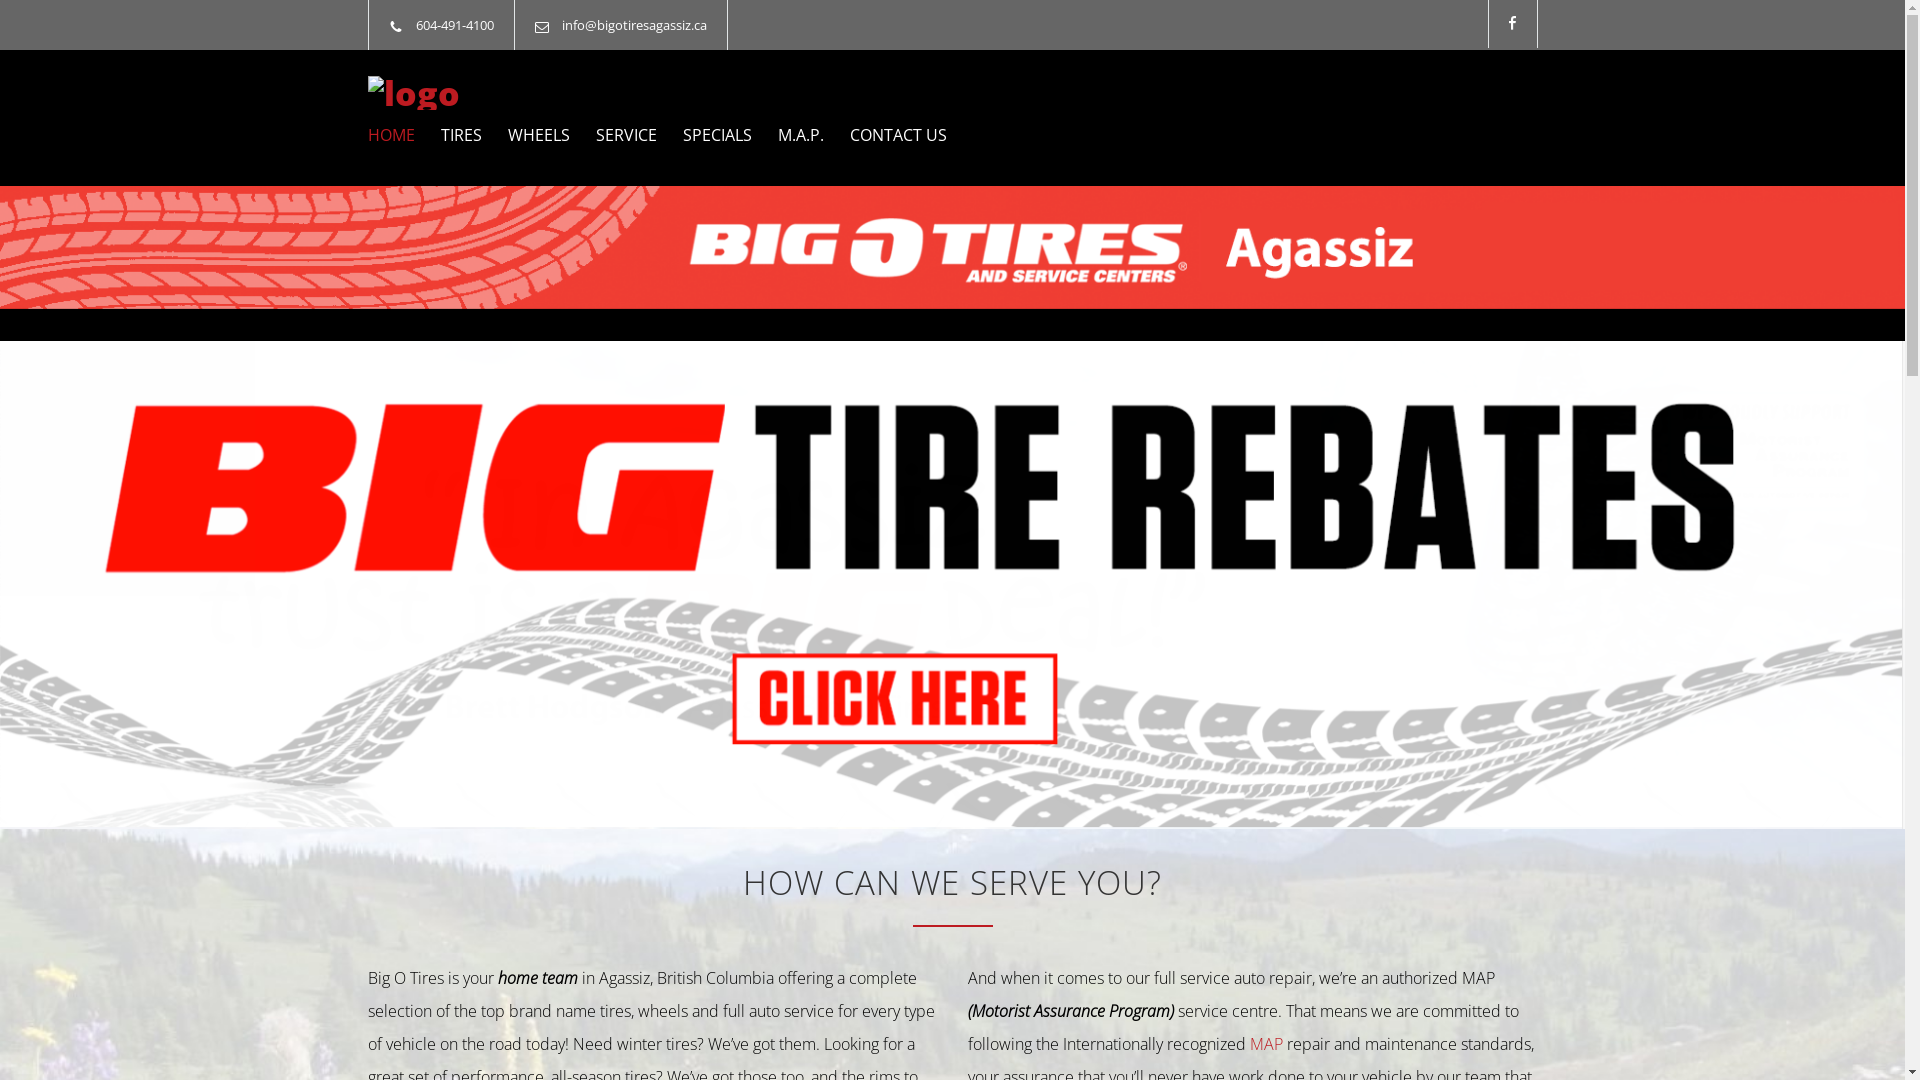  I want to click on TIRES, so click(448, 135).